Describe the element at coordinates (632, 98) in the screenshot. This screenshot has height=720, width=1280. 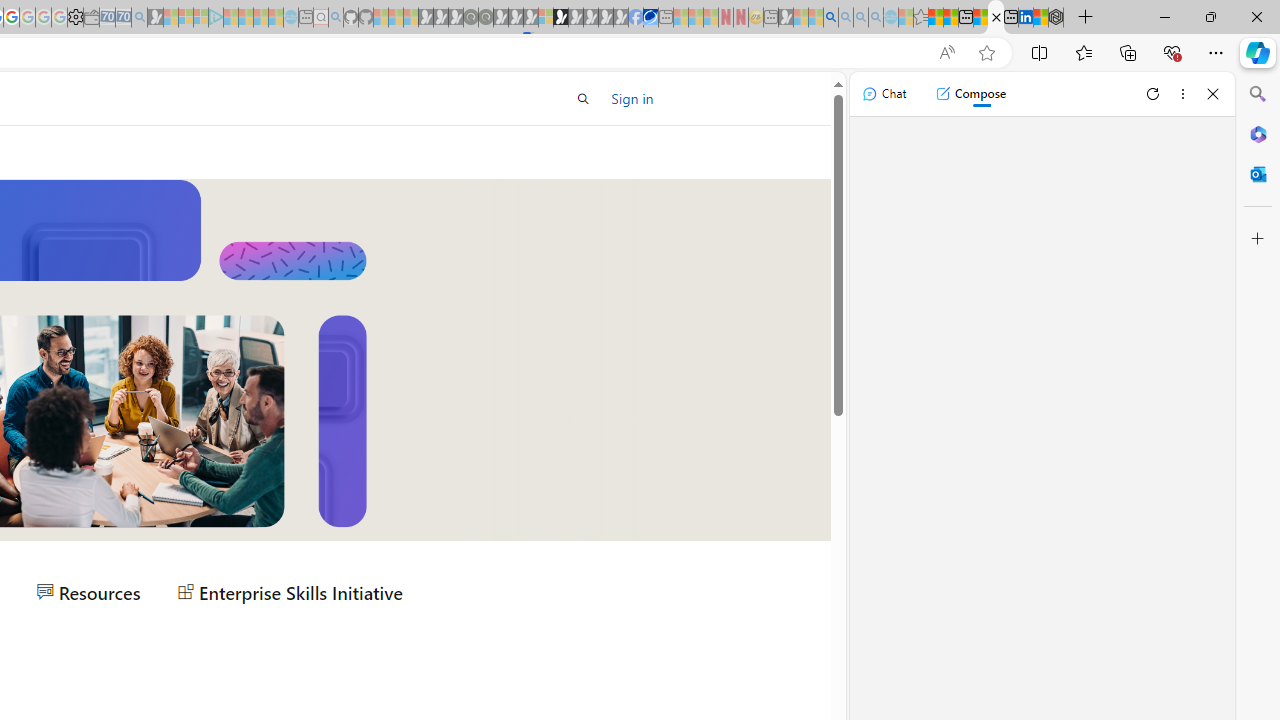
I see `Sign in` at that location.